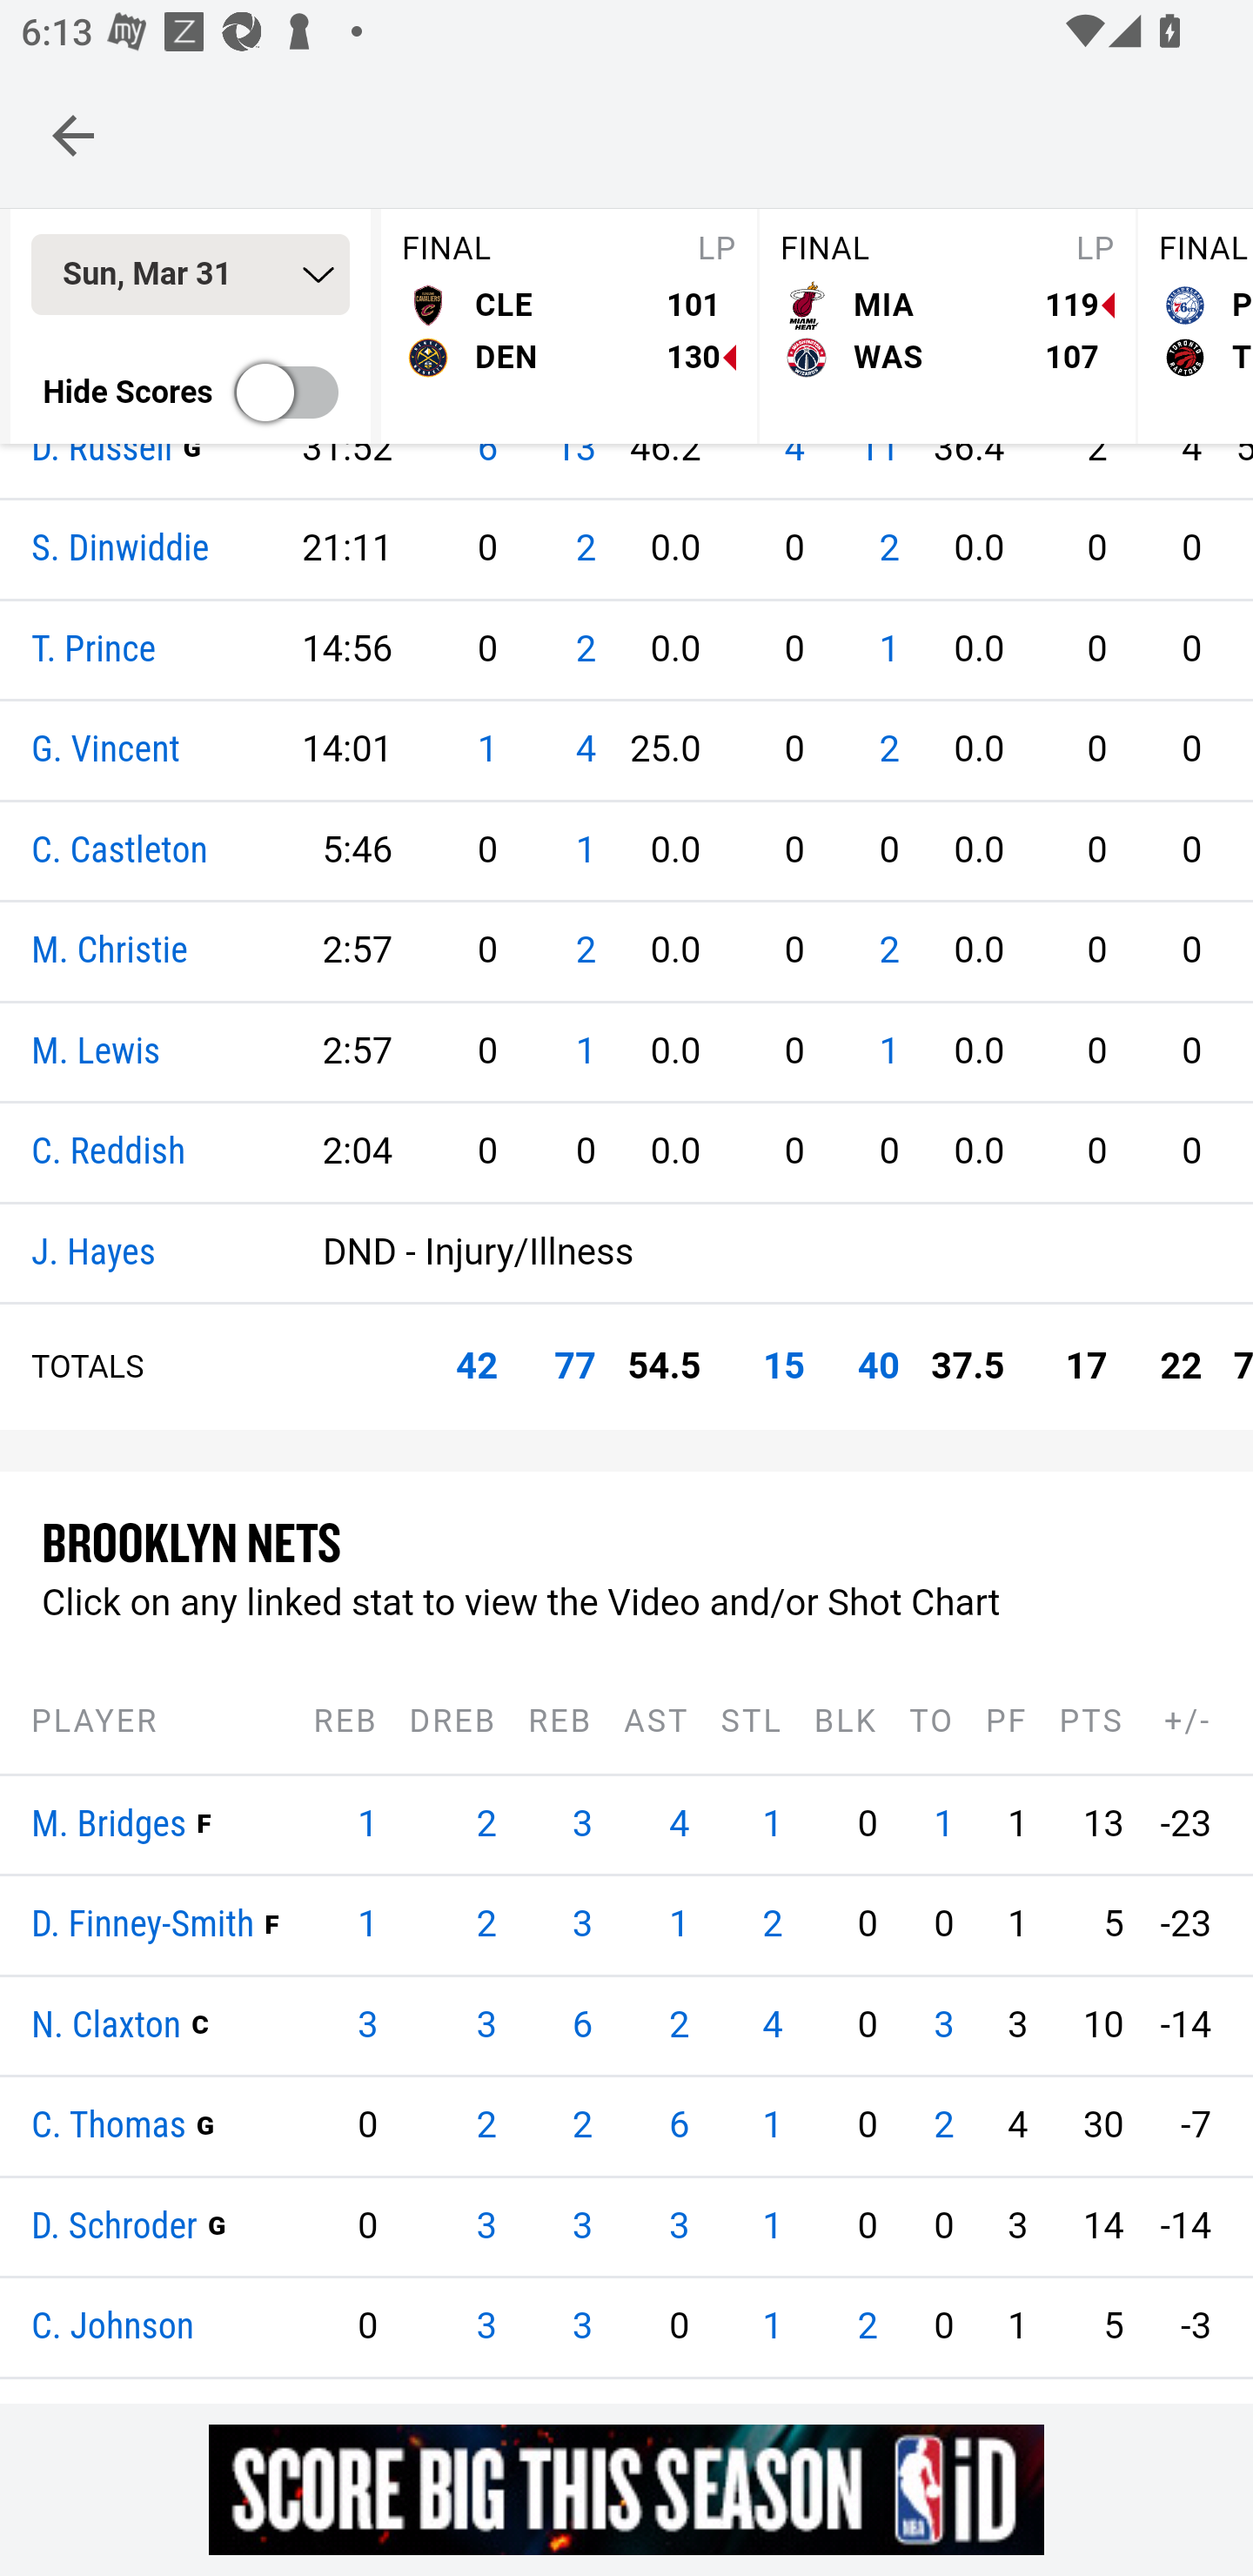 The image size is (1253, 2576). I want to click on 3, so click(943, 2026).